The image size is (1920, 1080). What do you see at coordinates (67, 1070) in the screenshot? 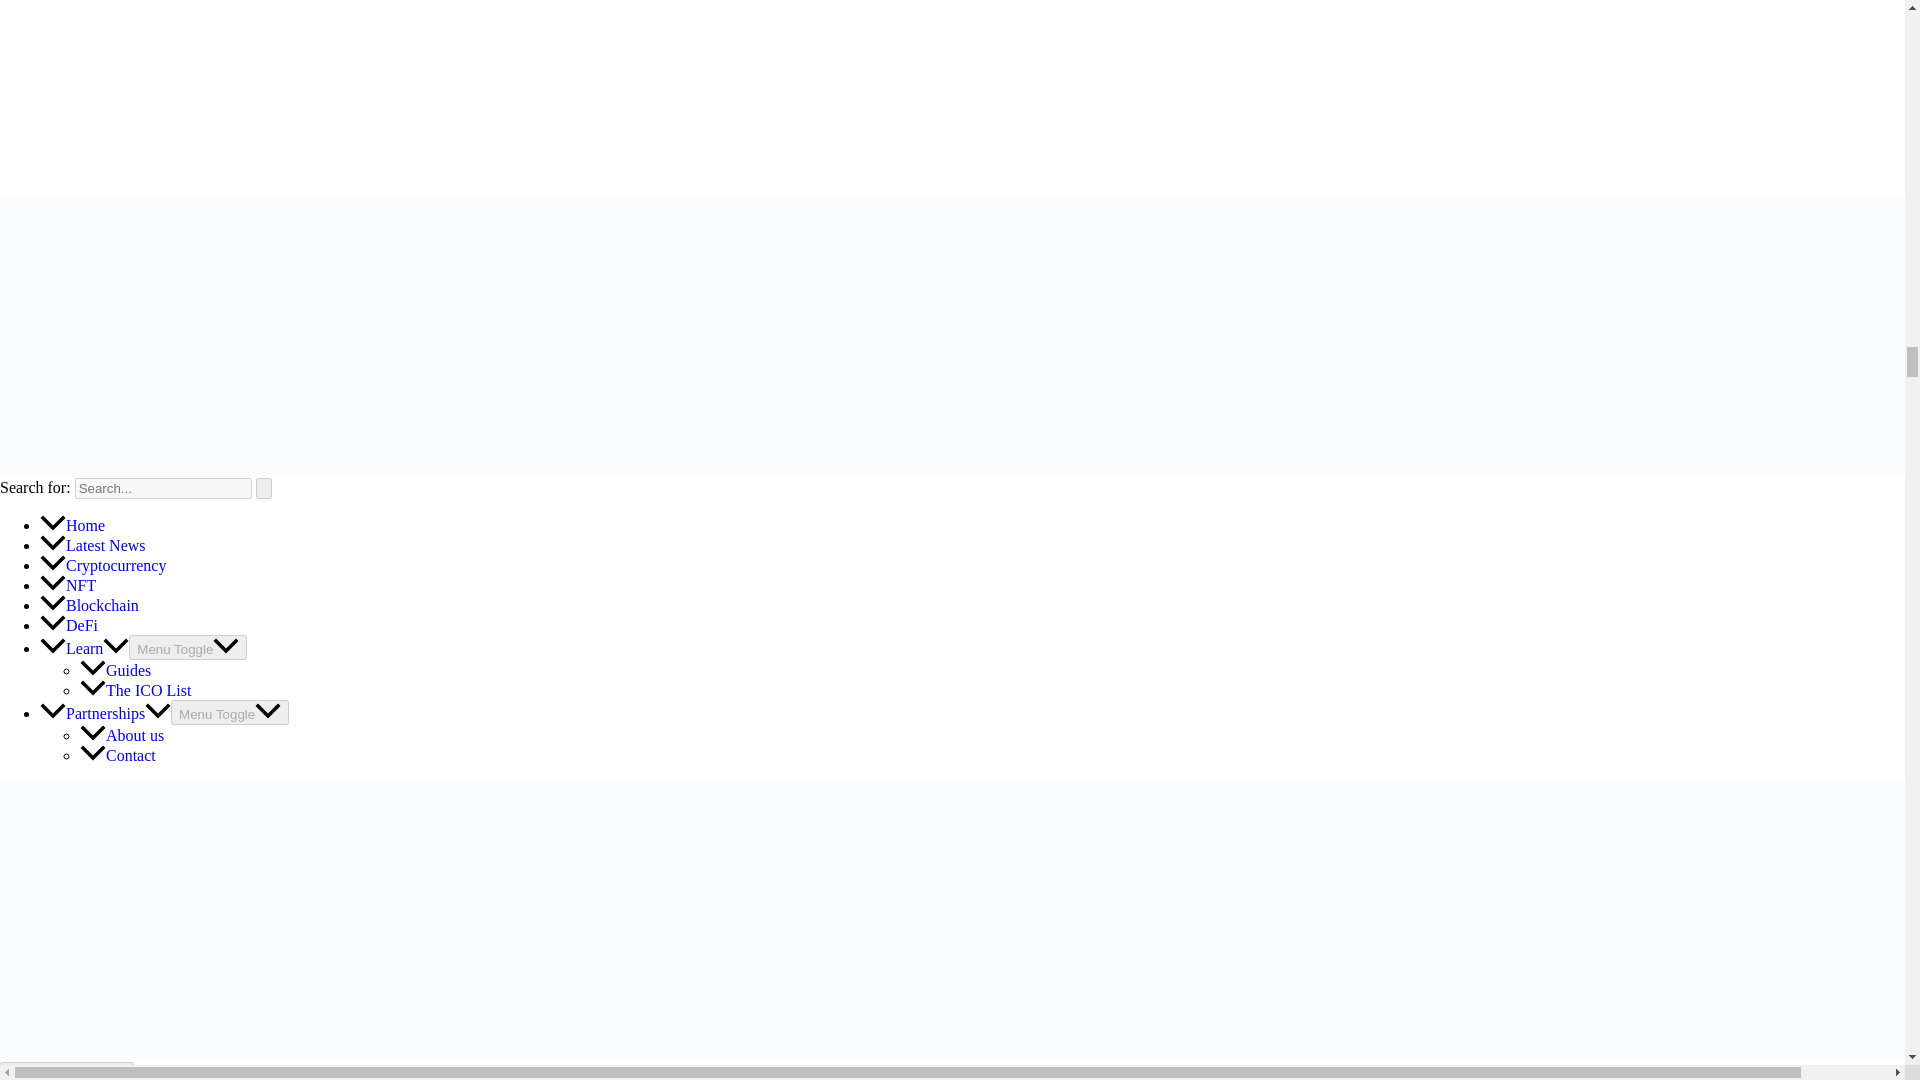
I see `Main Menu` at bounding box center [67, 1070].